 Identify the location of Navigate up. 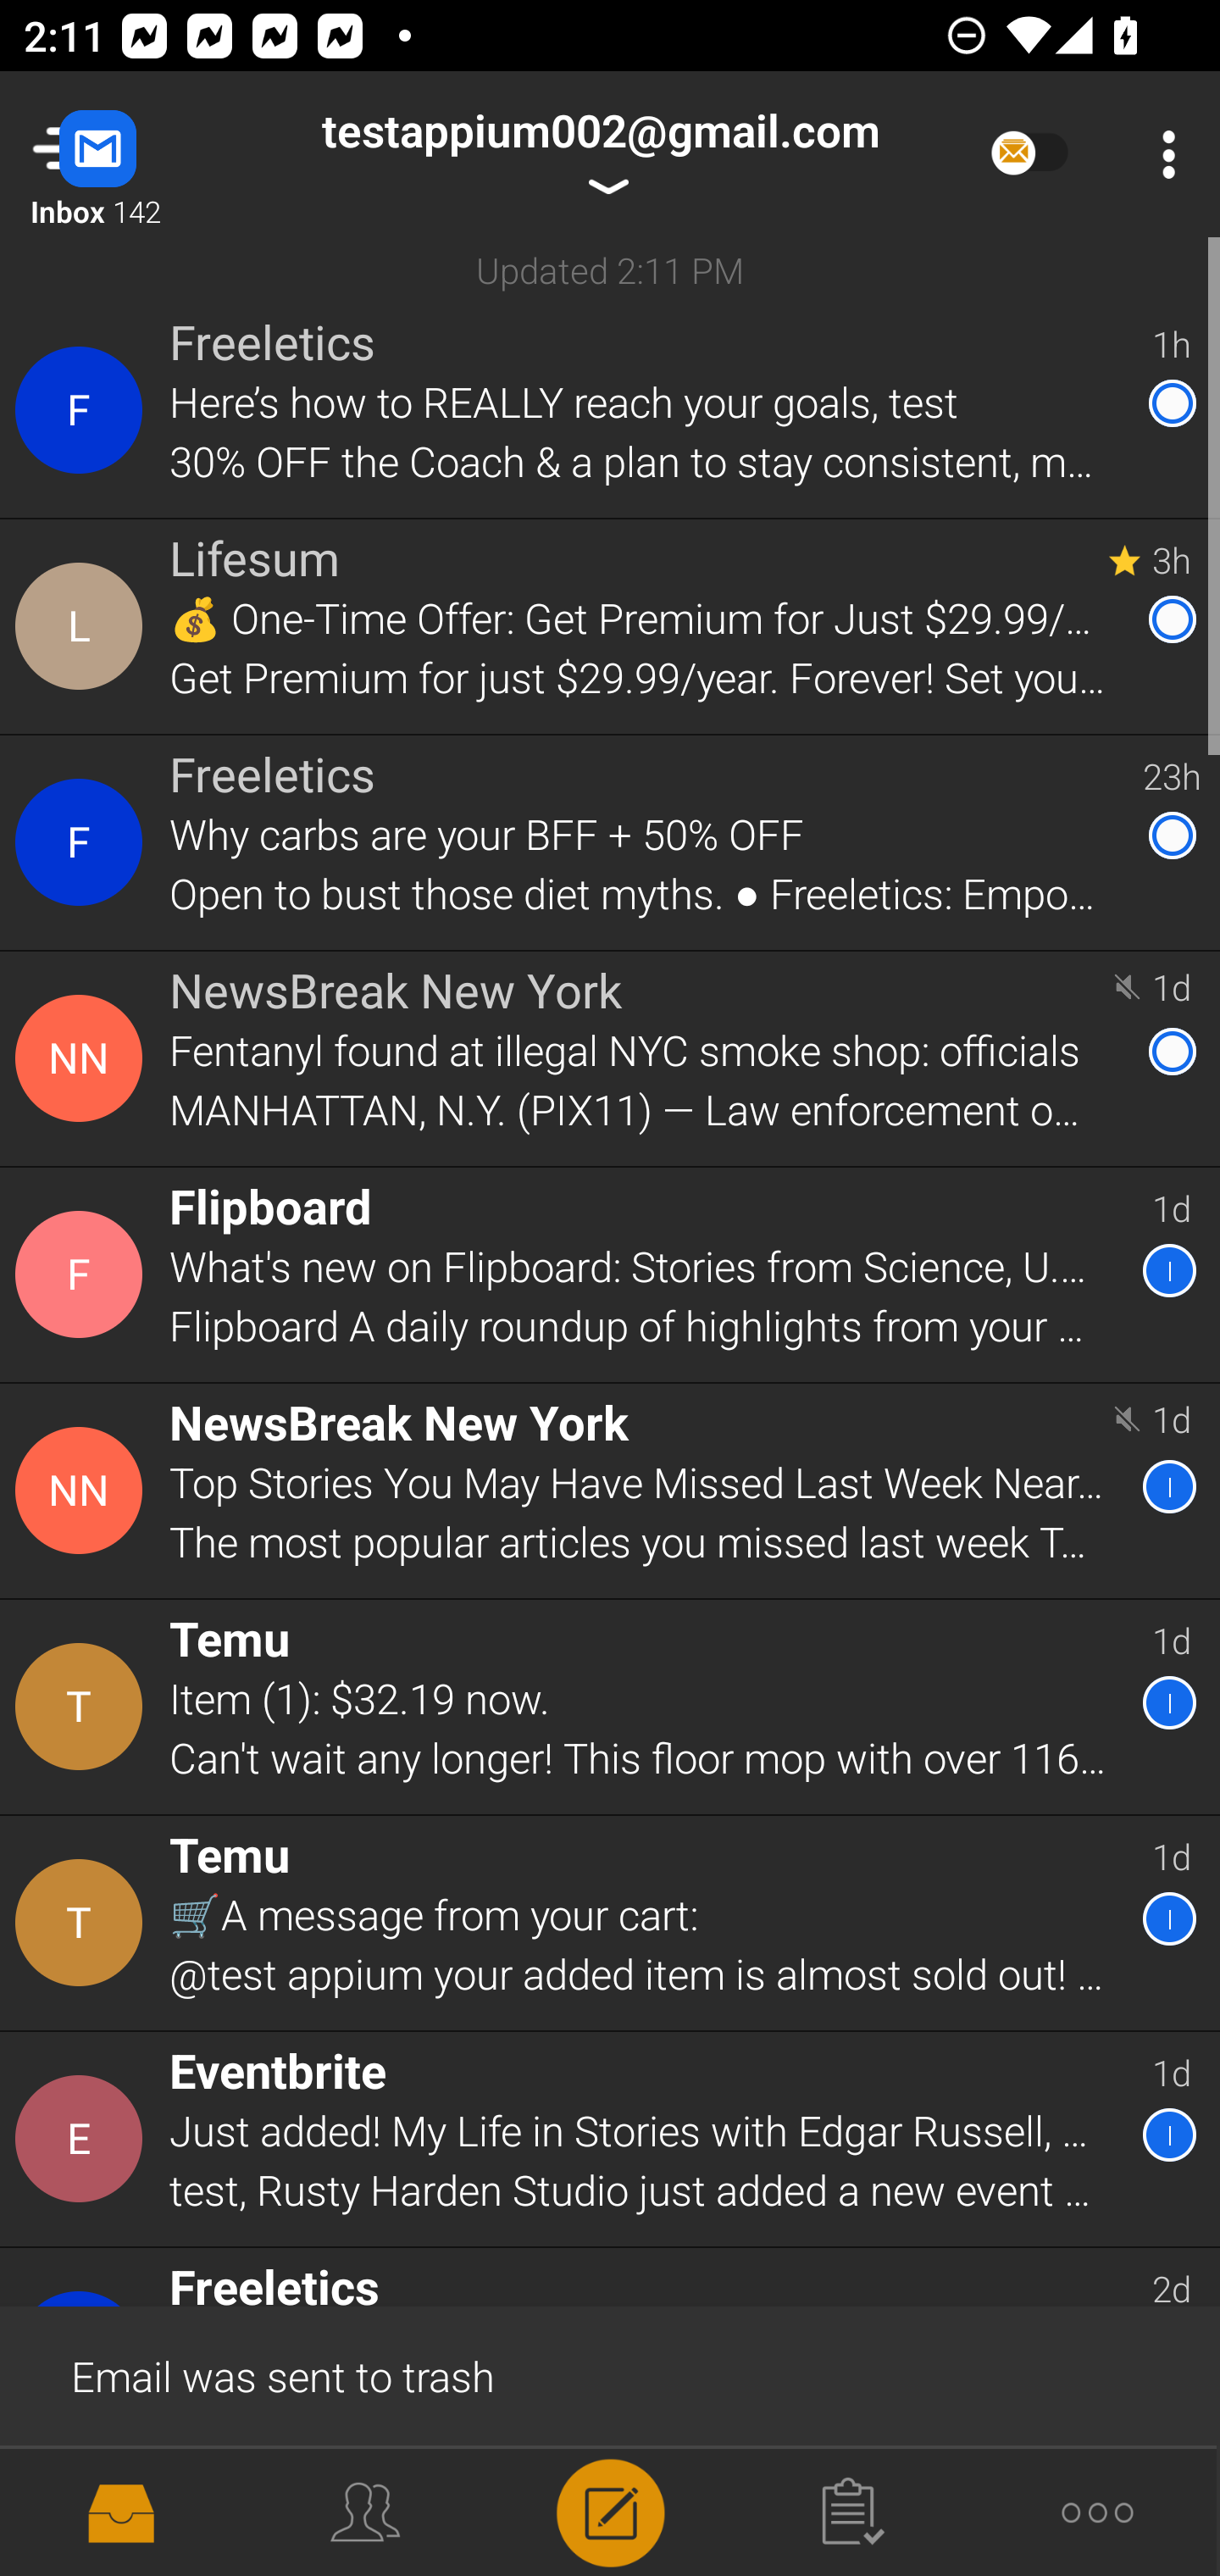
(134, 154).